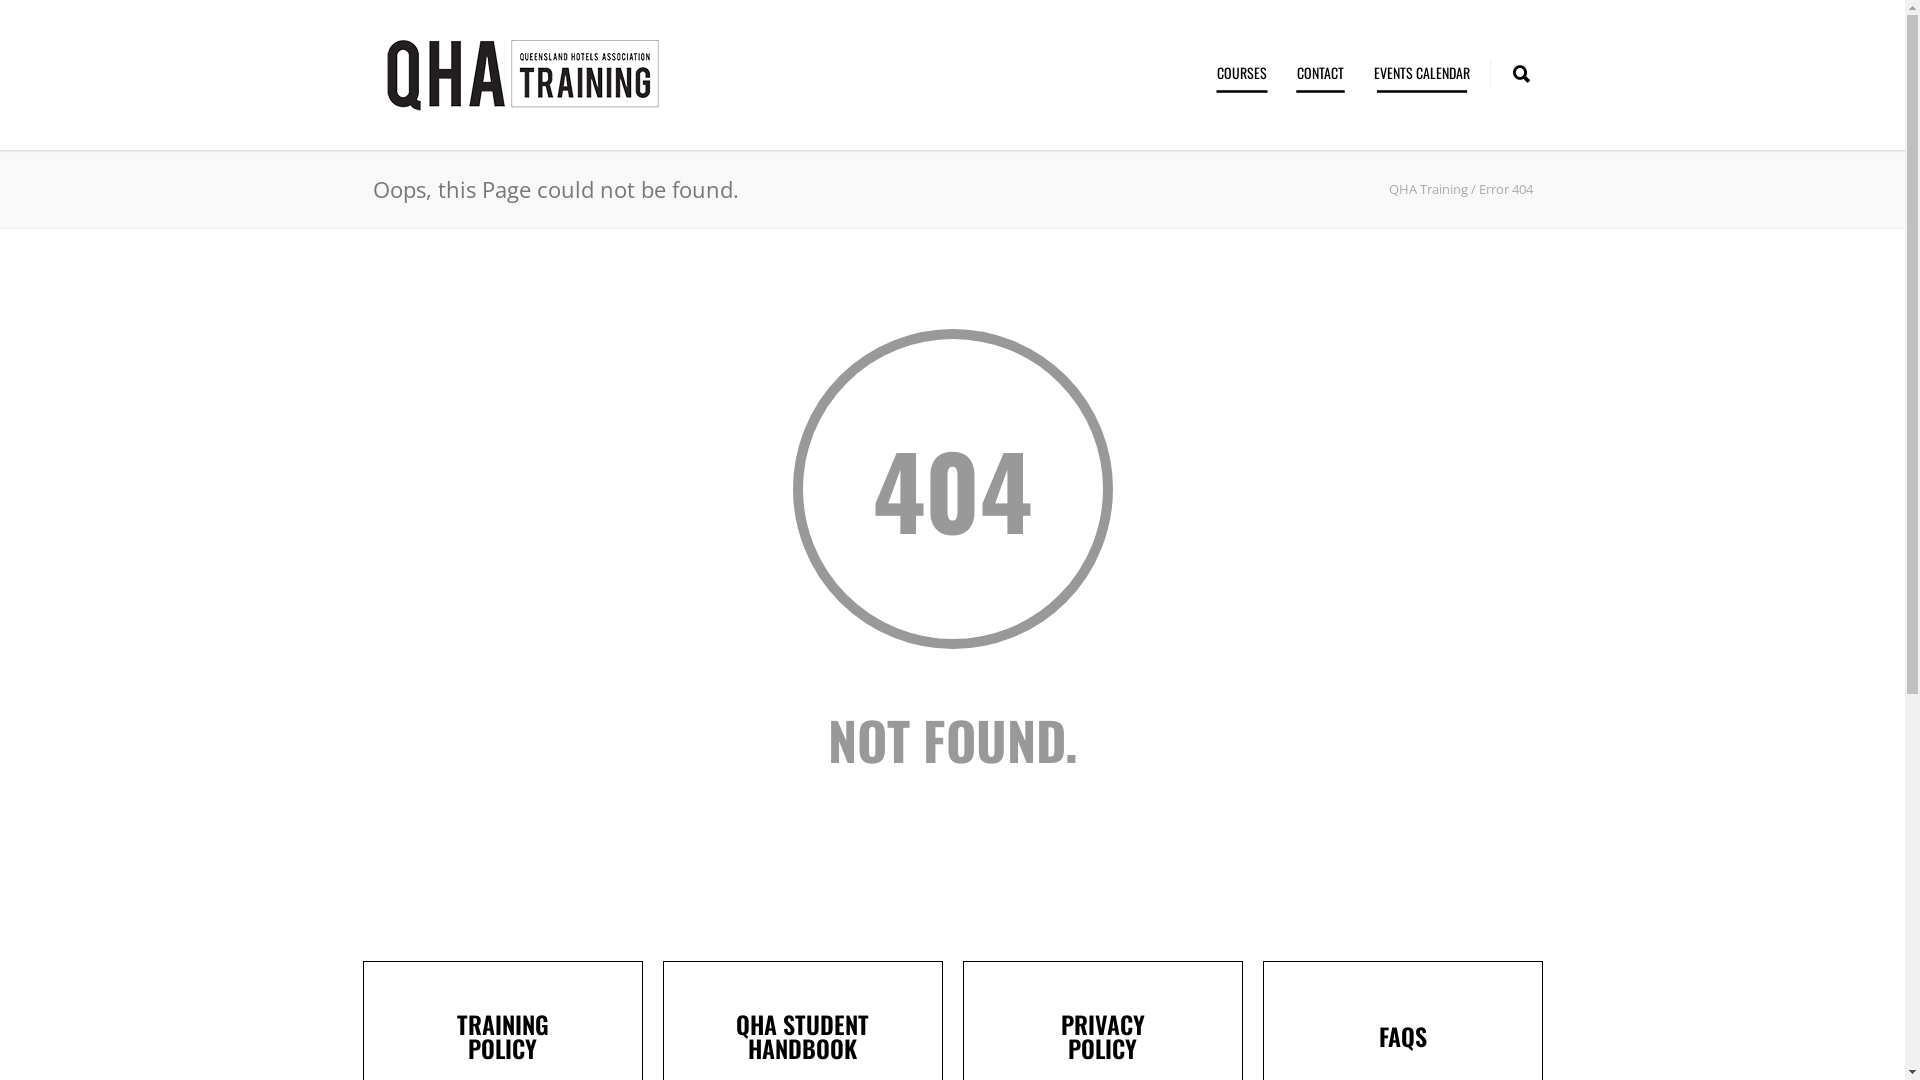 The height and width of the screenshot is (1080, 1920). I want to click on COURSES, so click(1242, 72).